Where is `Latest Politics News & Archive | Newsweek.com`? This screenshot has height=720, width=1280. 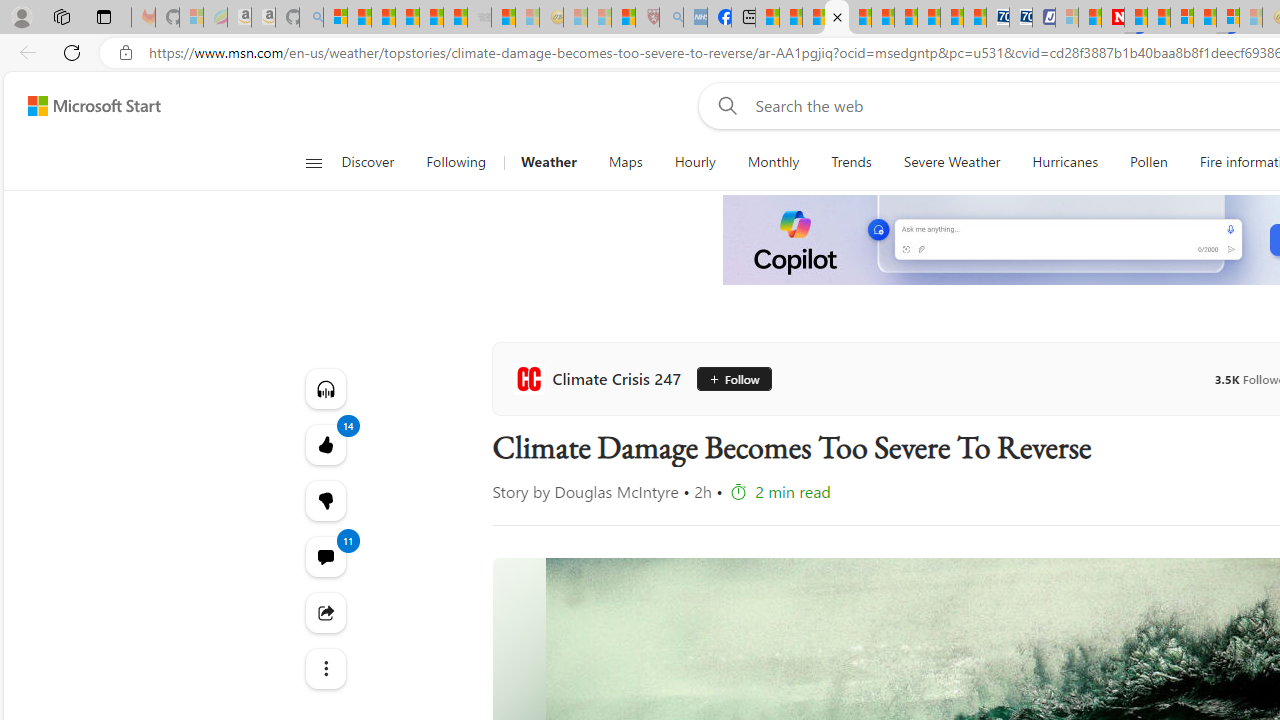
Latest Politics News & Archive | Newsweek.com is located at coordinates (1112, 18).